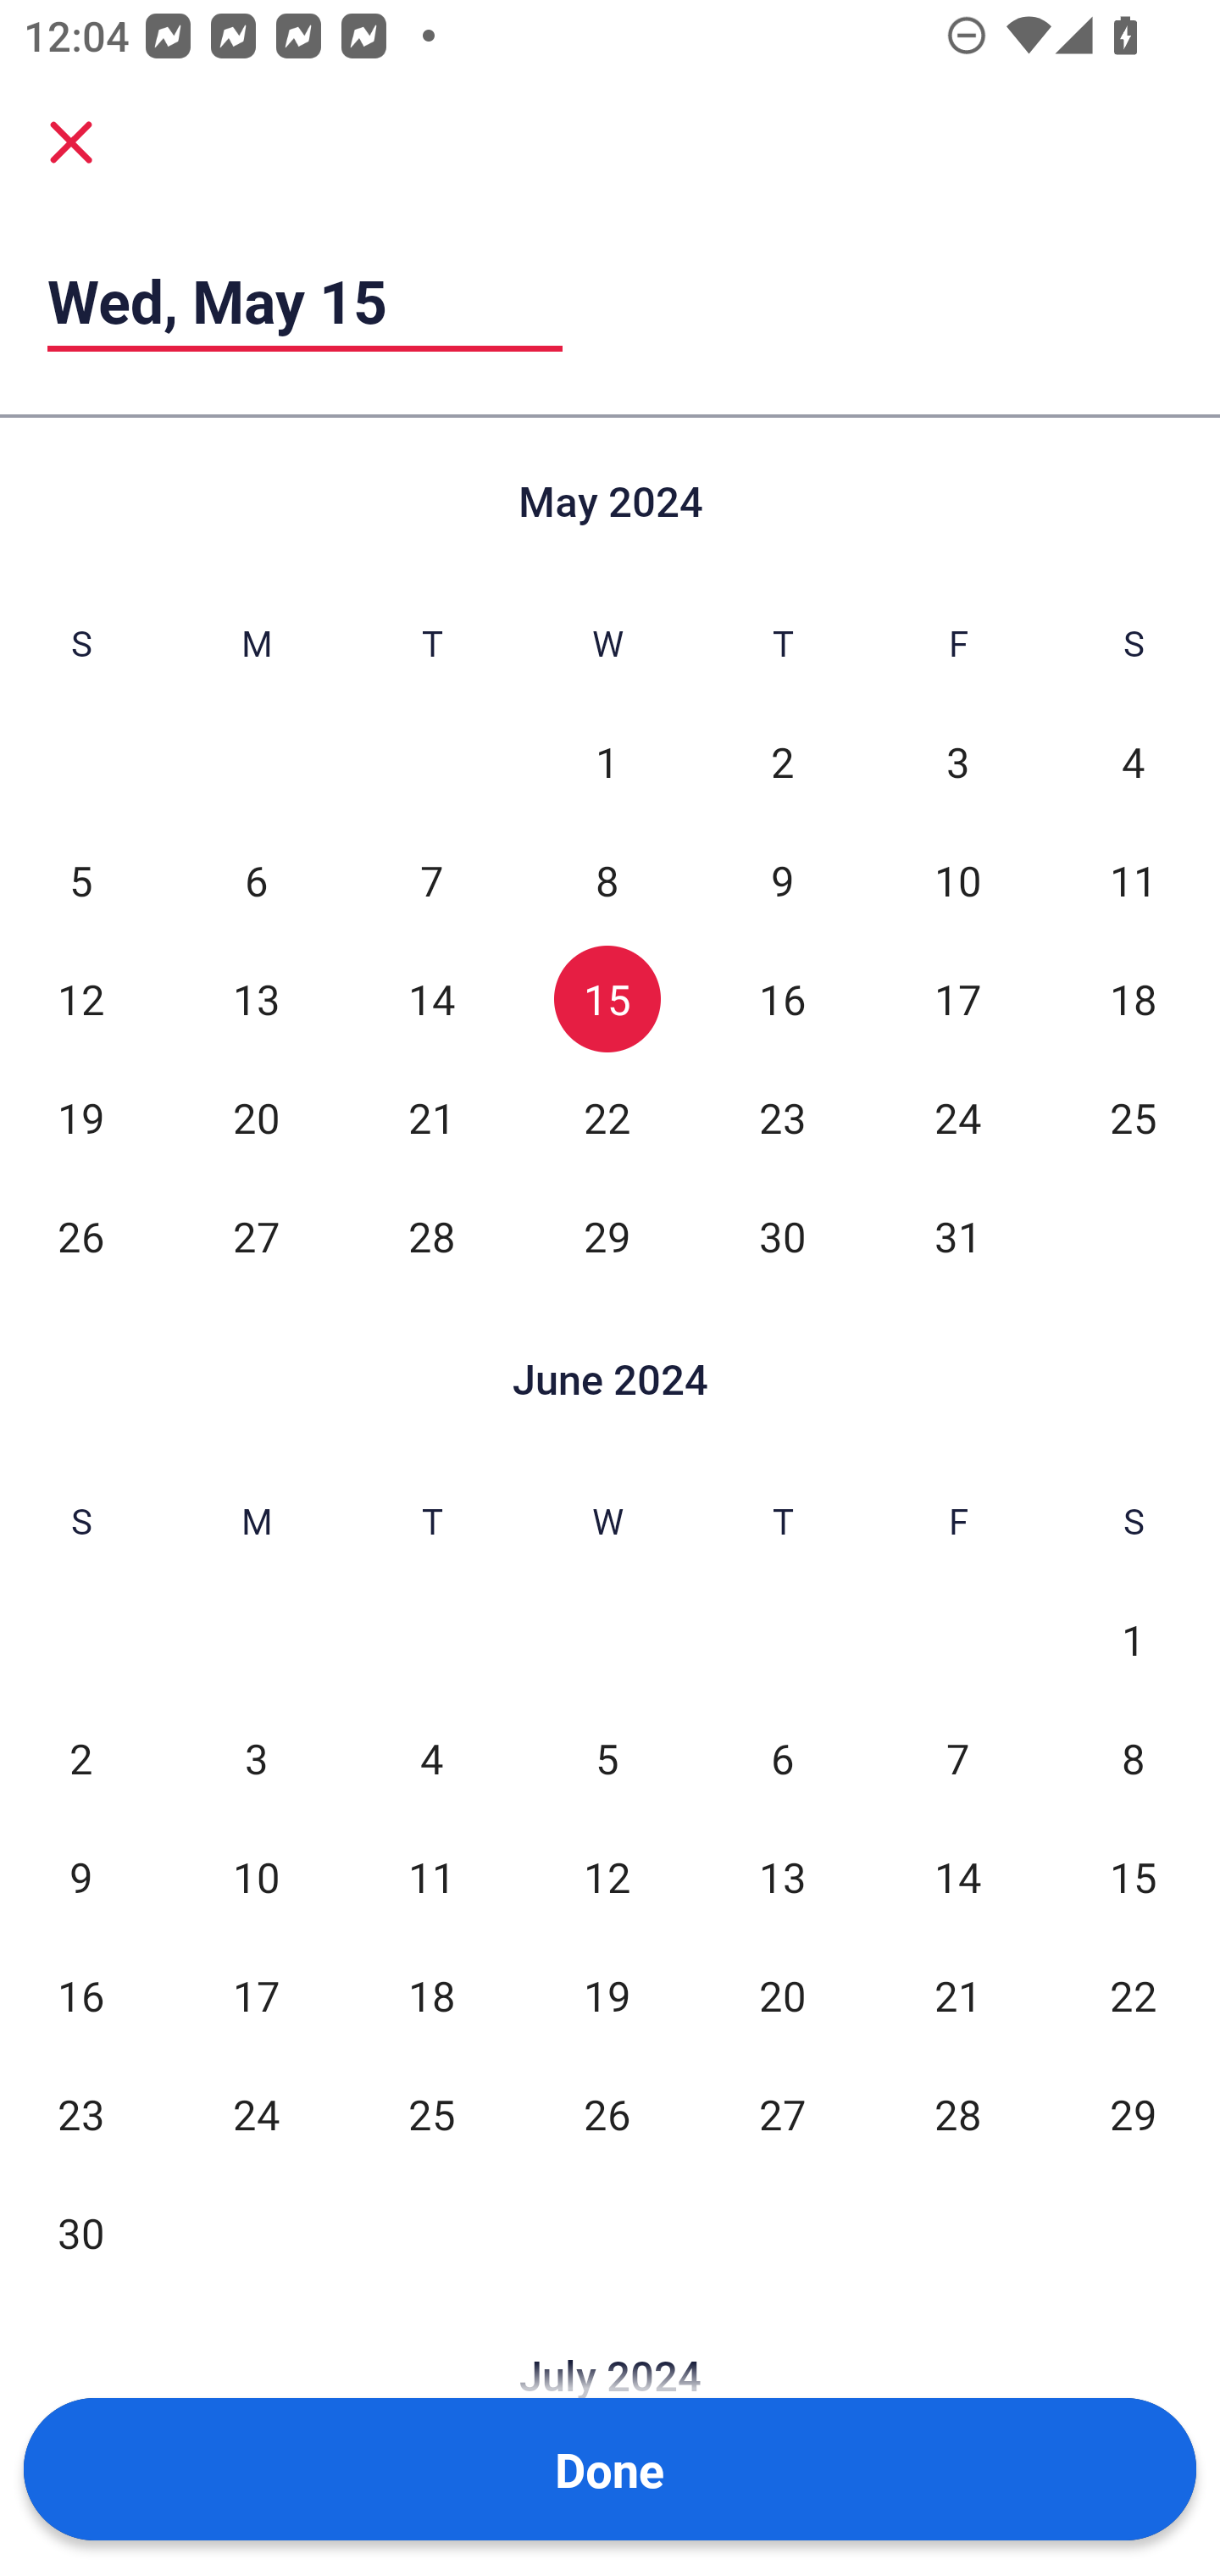  Describe the element at coordinates (782, 880) in the screenshot. I see `9 Thu, May 9, Not Selected` at that location.